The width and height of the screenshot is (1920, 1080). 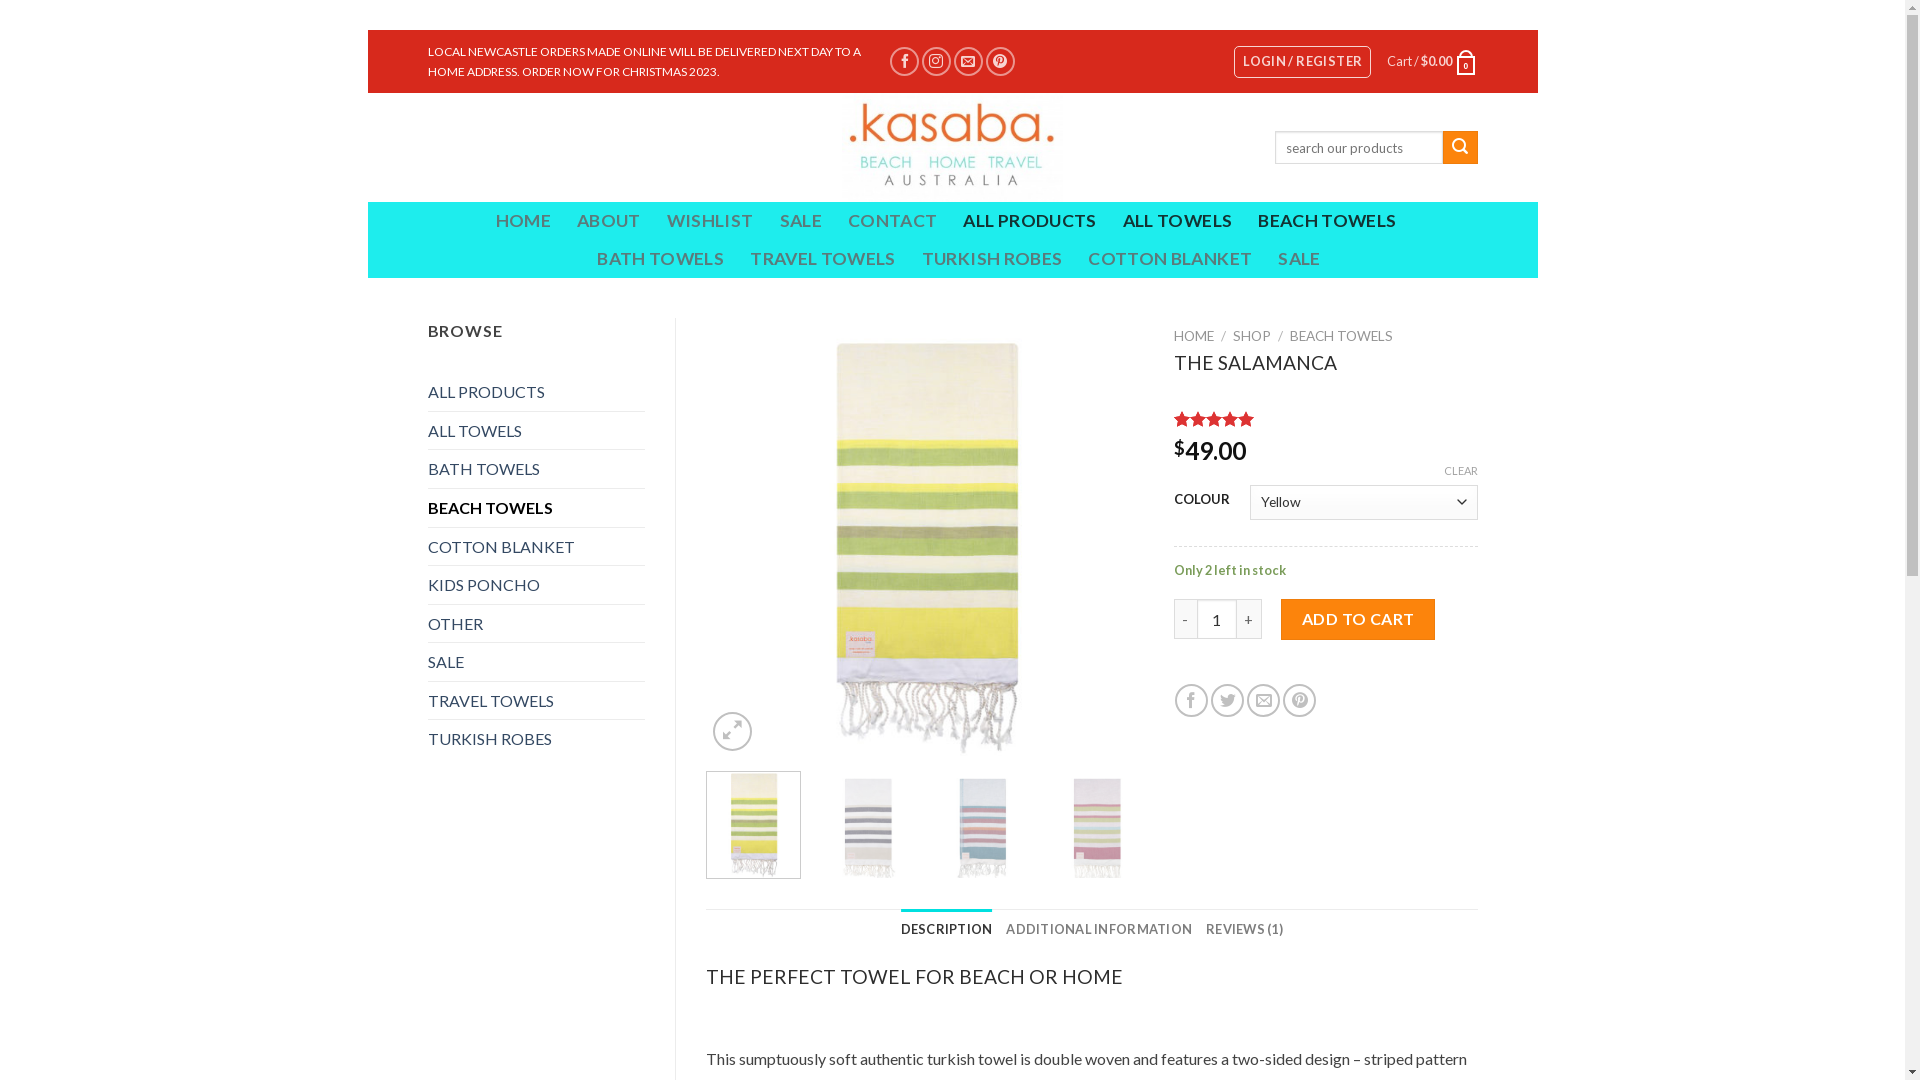 What do you see at coordinates (537, 662) in the screenshot?
I see `SALE` at bounding box center [537, 662].